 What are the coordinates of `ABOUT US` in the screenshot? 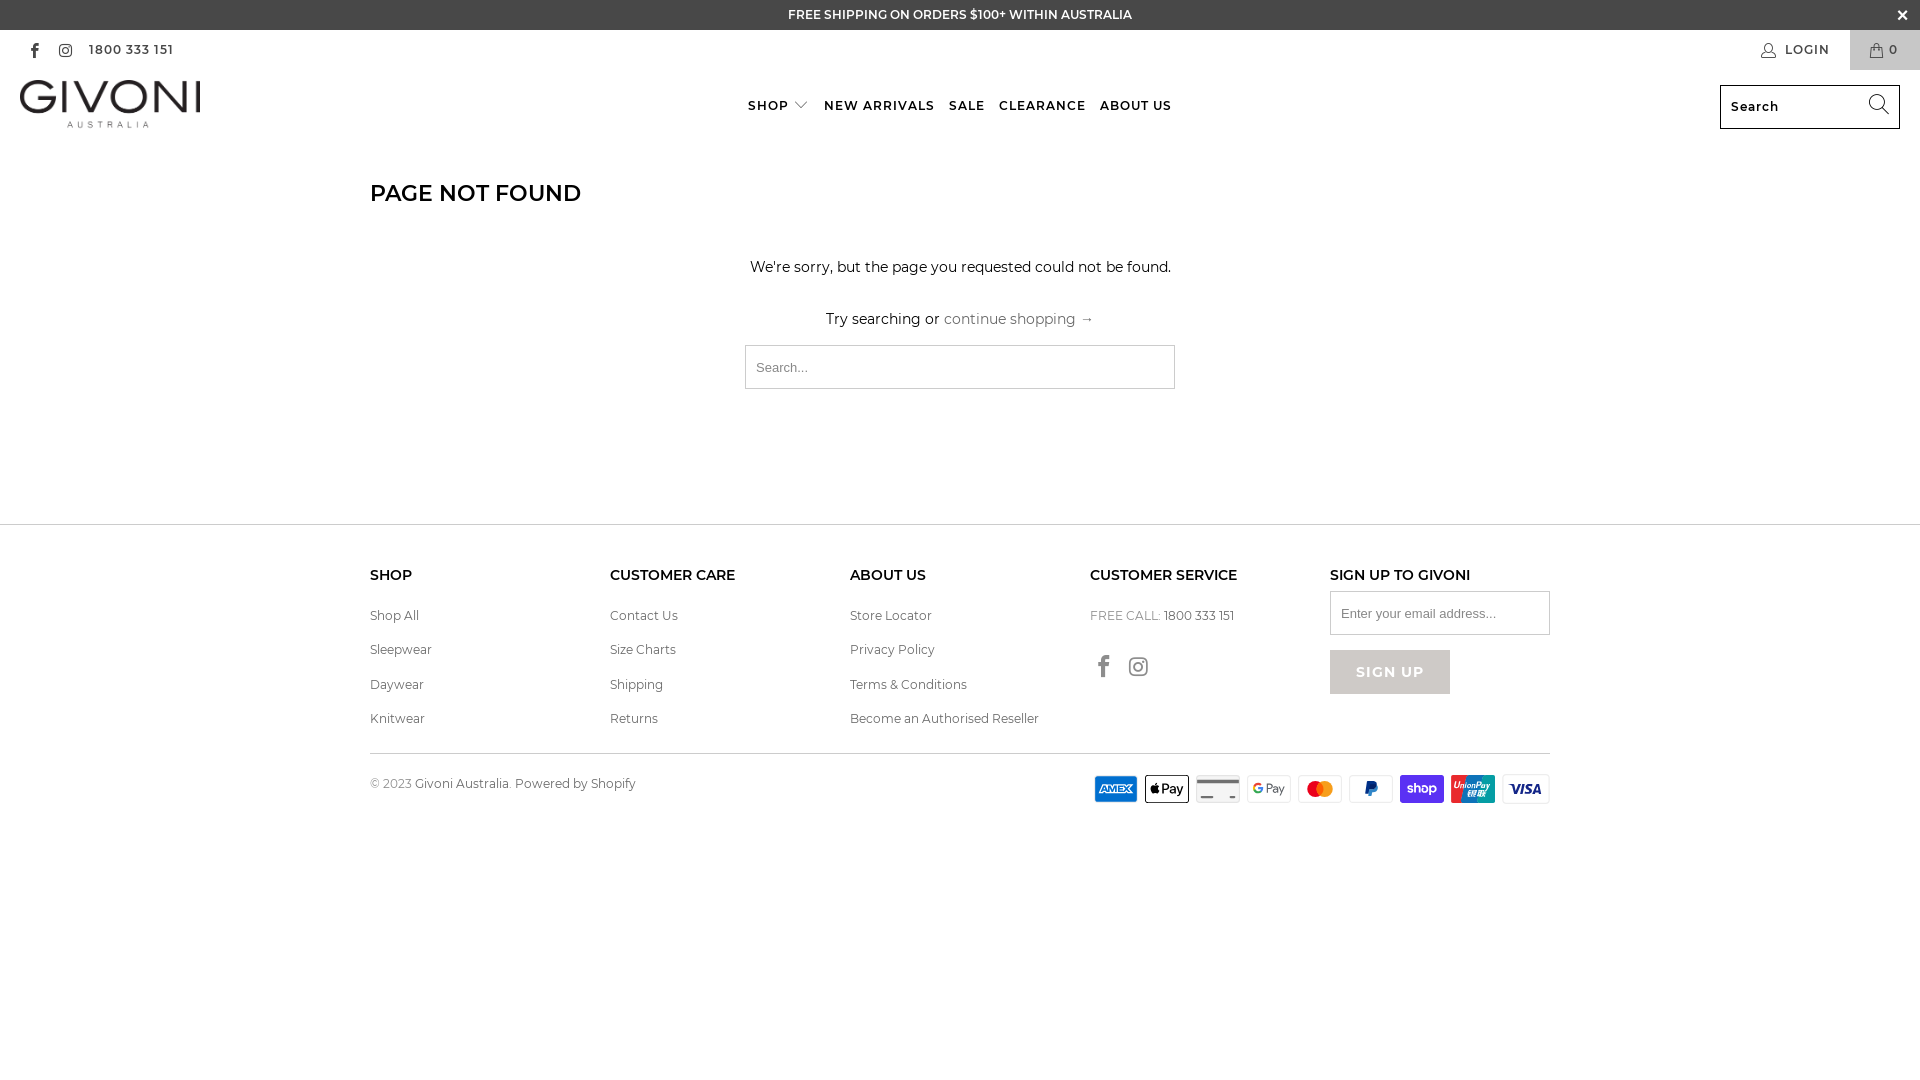 It's located at (1136, 106).